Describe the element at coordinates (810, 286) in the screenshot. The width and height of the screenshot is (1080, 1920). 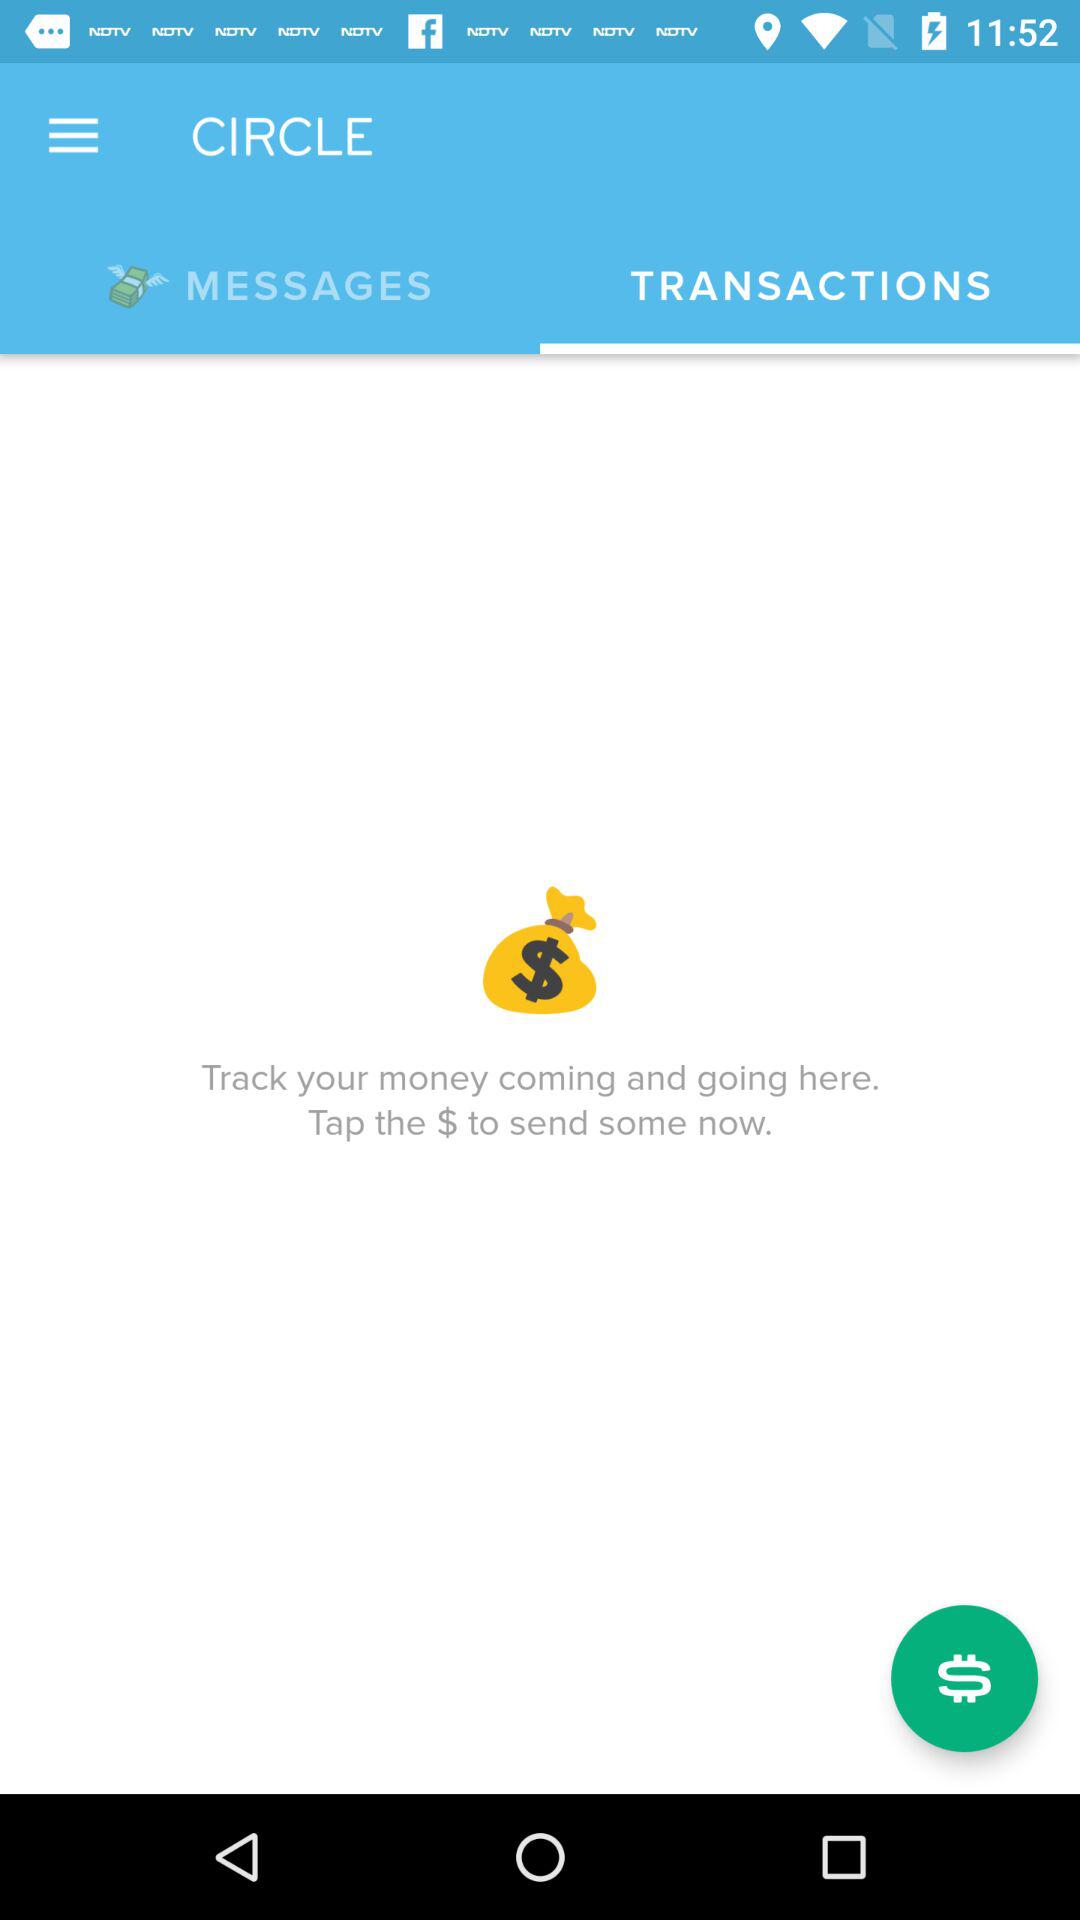
I see `turn off the item to the right of *messages app` at that location.